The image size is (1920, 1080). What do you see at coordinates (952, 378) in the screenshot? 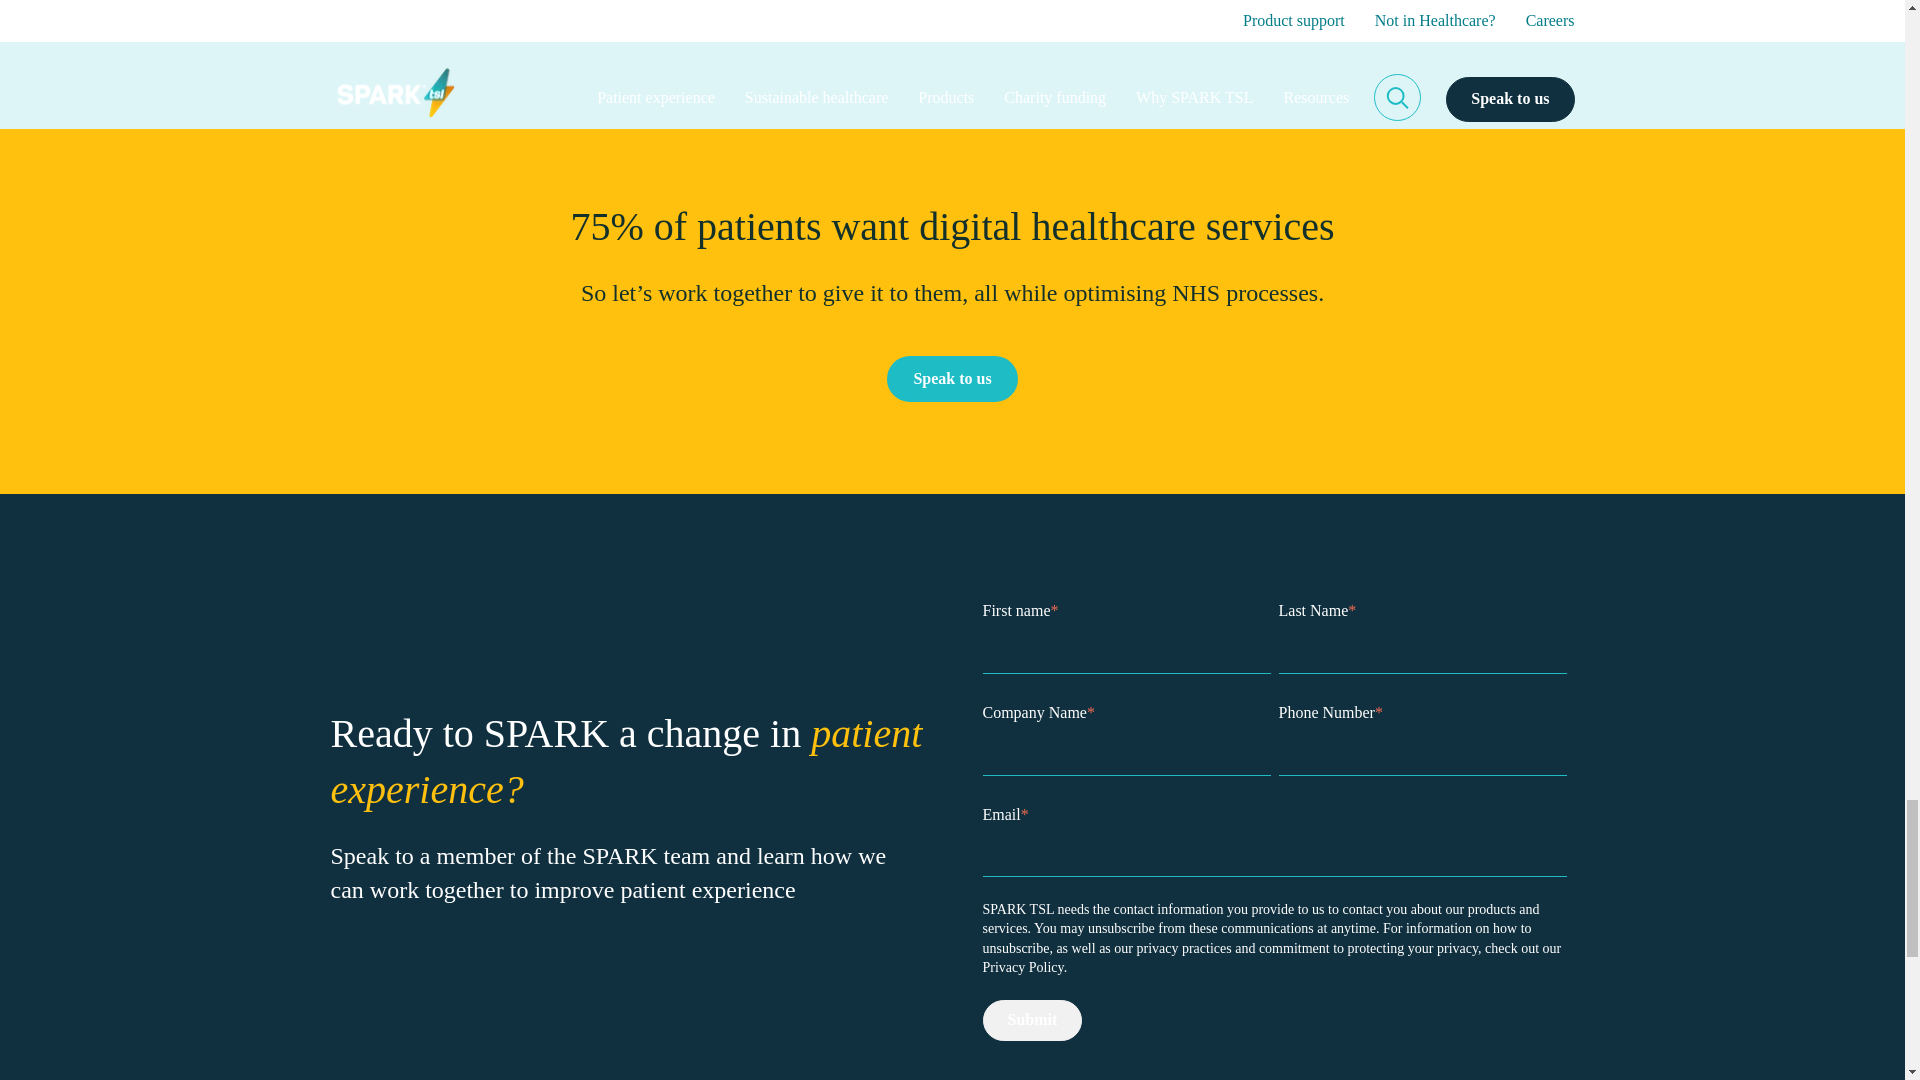
I see `Speak to us` at bounding box center [952, 378].